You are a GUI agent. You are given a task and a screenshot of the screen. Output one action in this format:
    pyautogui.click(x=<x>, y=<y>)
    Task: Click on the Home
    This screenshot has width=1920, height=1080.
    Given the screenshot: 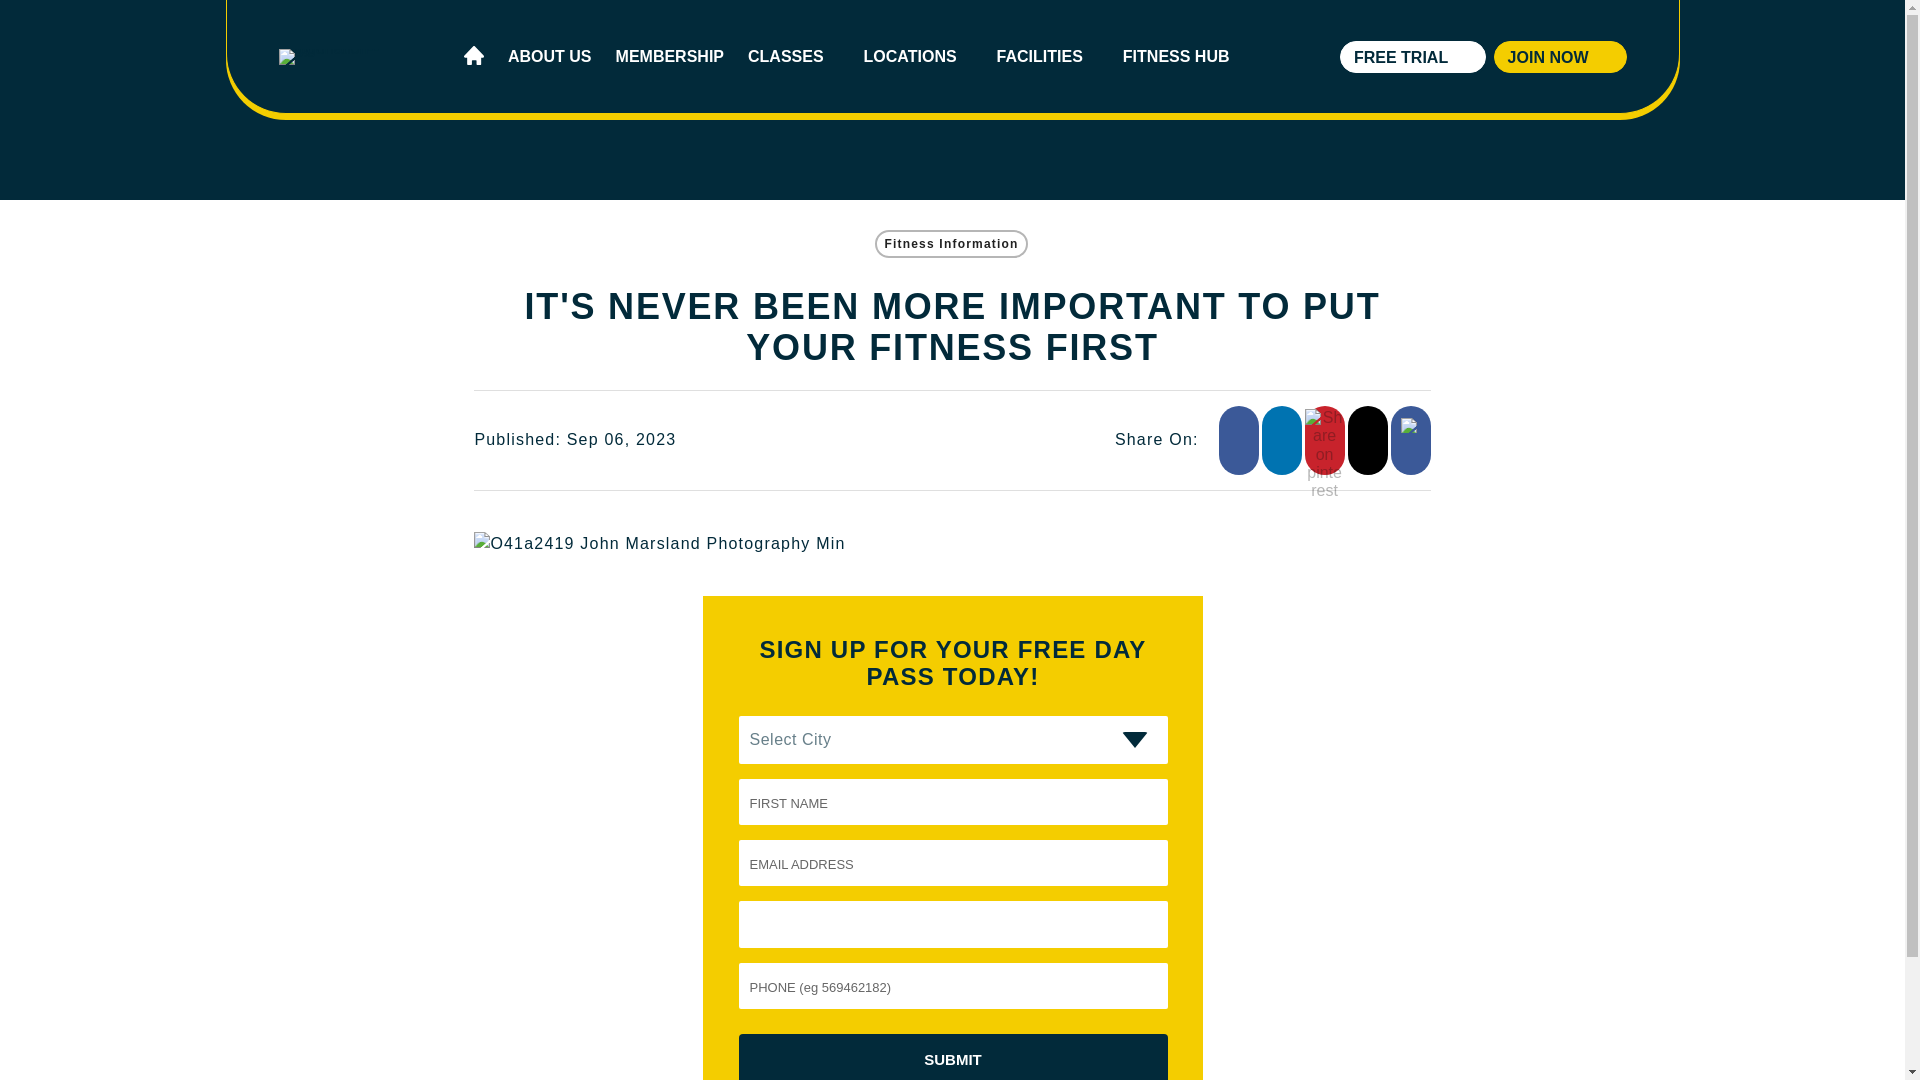 What is the action you would take?
    pyautogui.click(x=474, y=56)
    